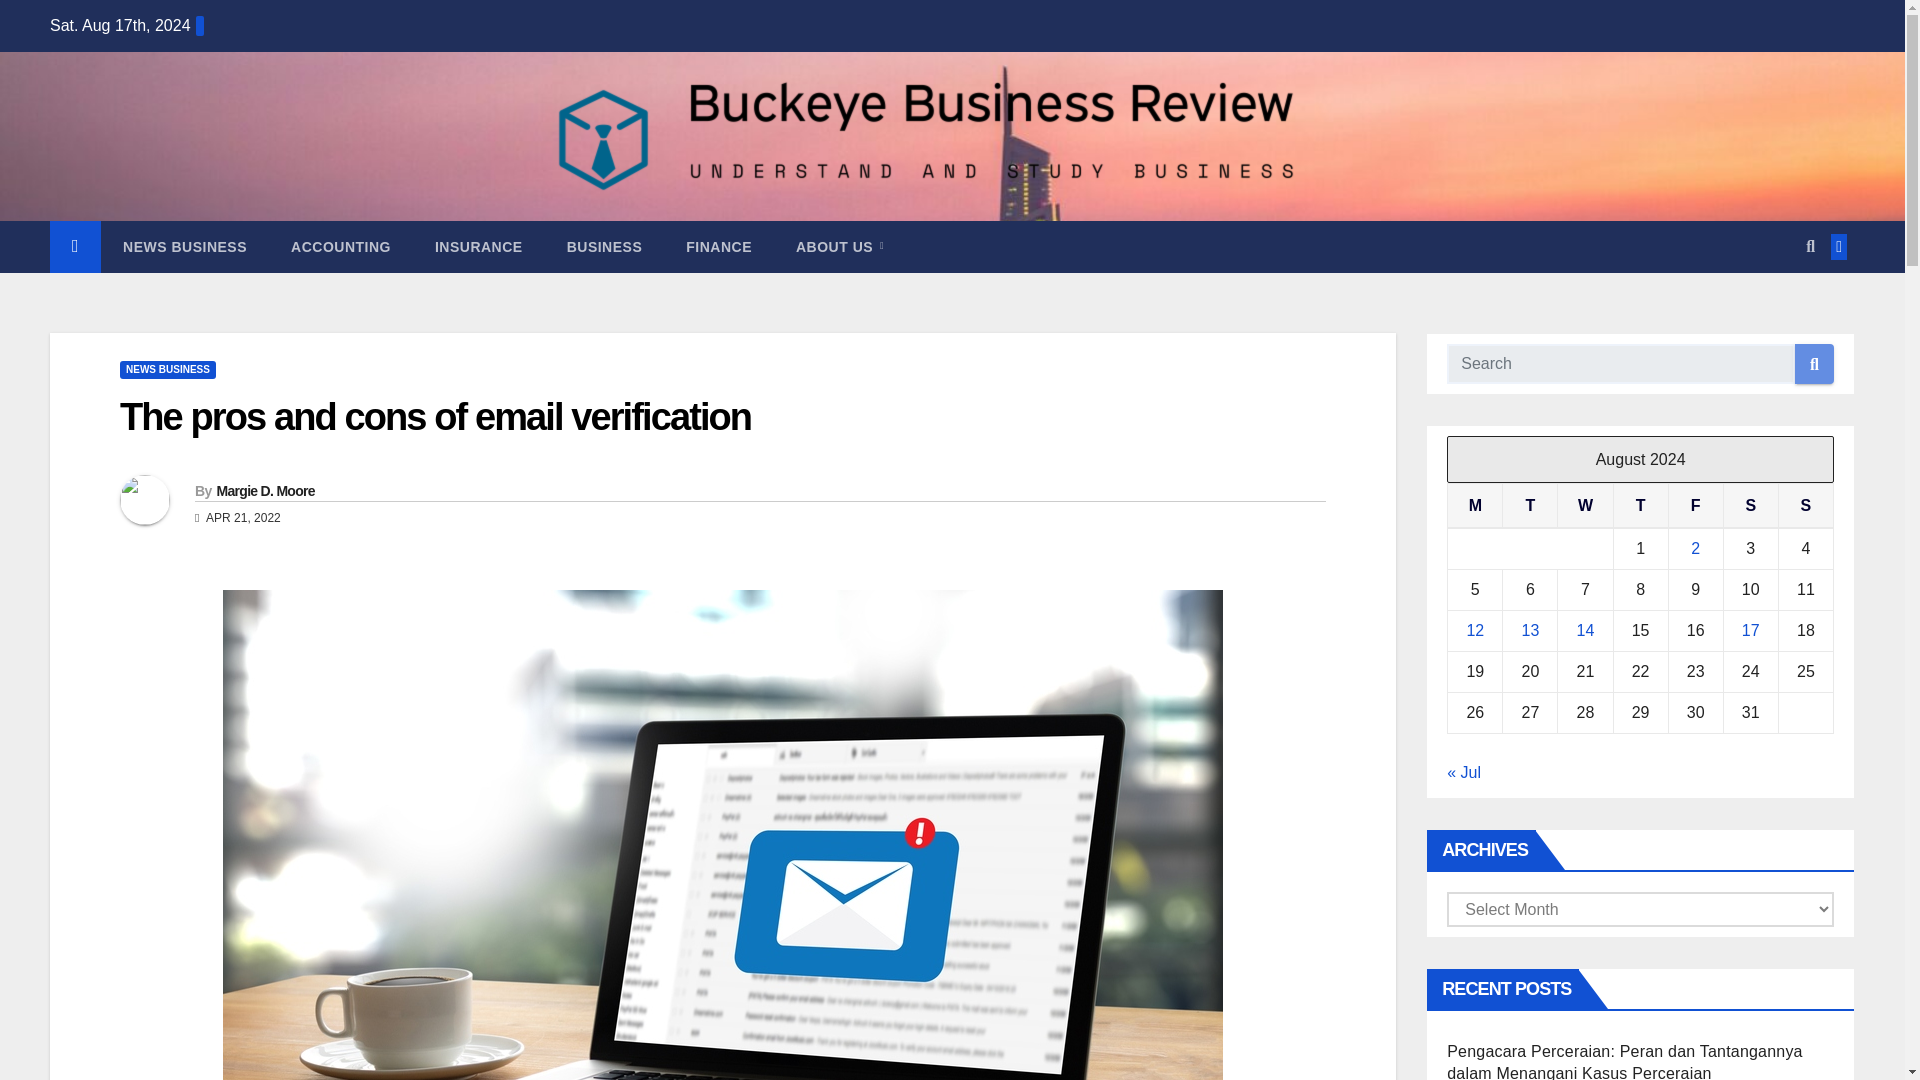  What do you see at coordinates (184, 247) in the screenshot?
I see `News Business` at bounding box center [184, 247].